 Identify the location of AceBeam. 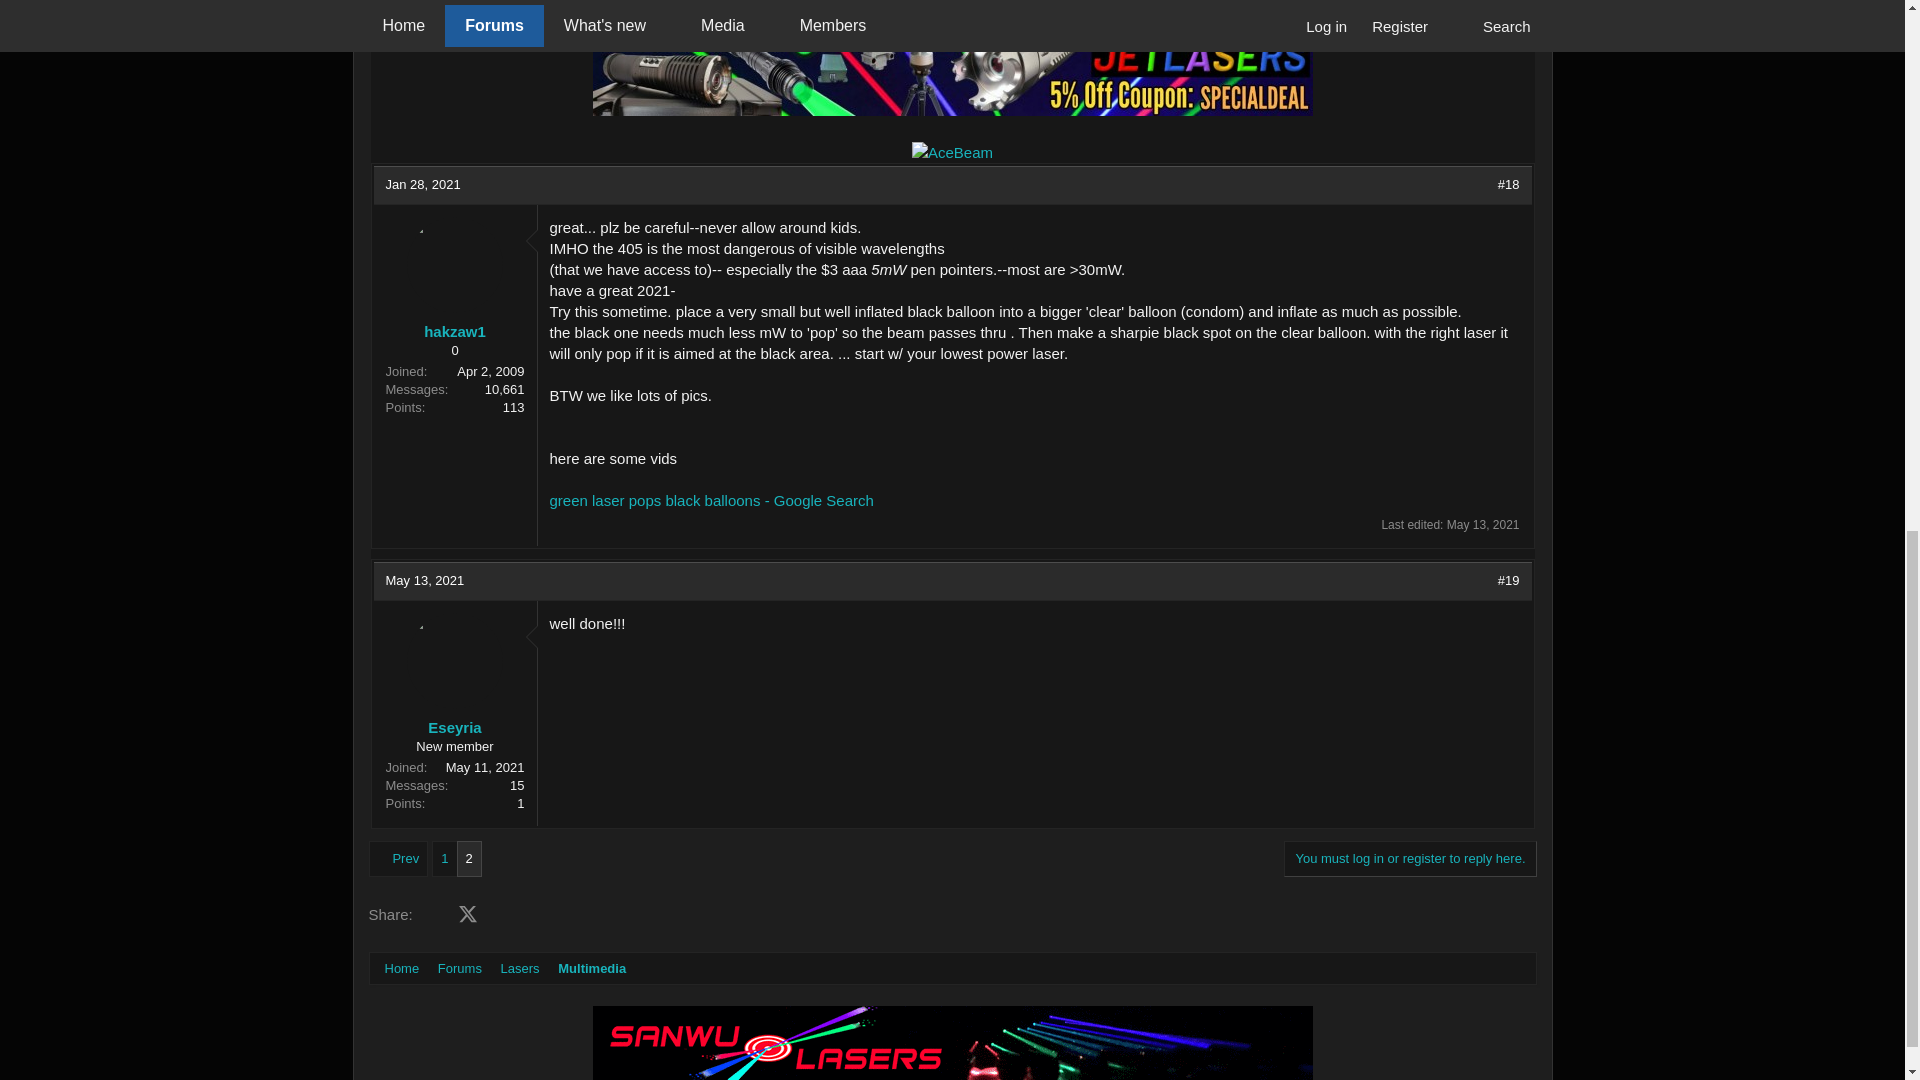
(952, 152).